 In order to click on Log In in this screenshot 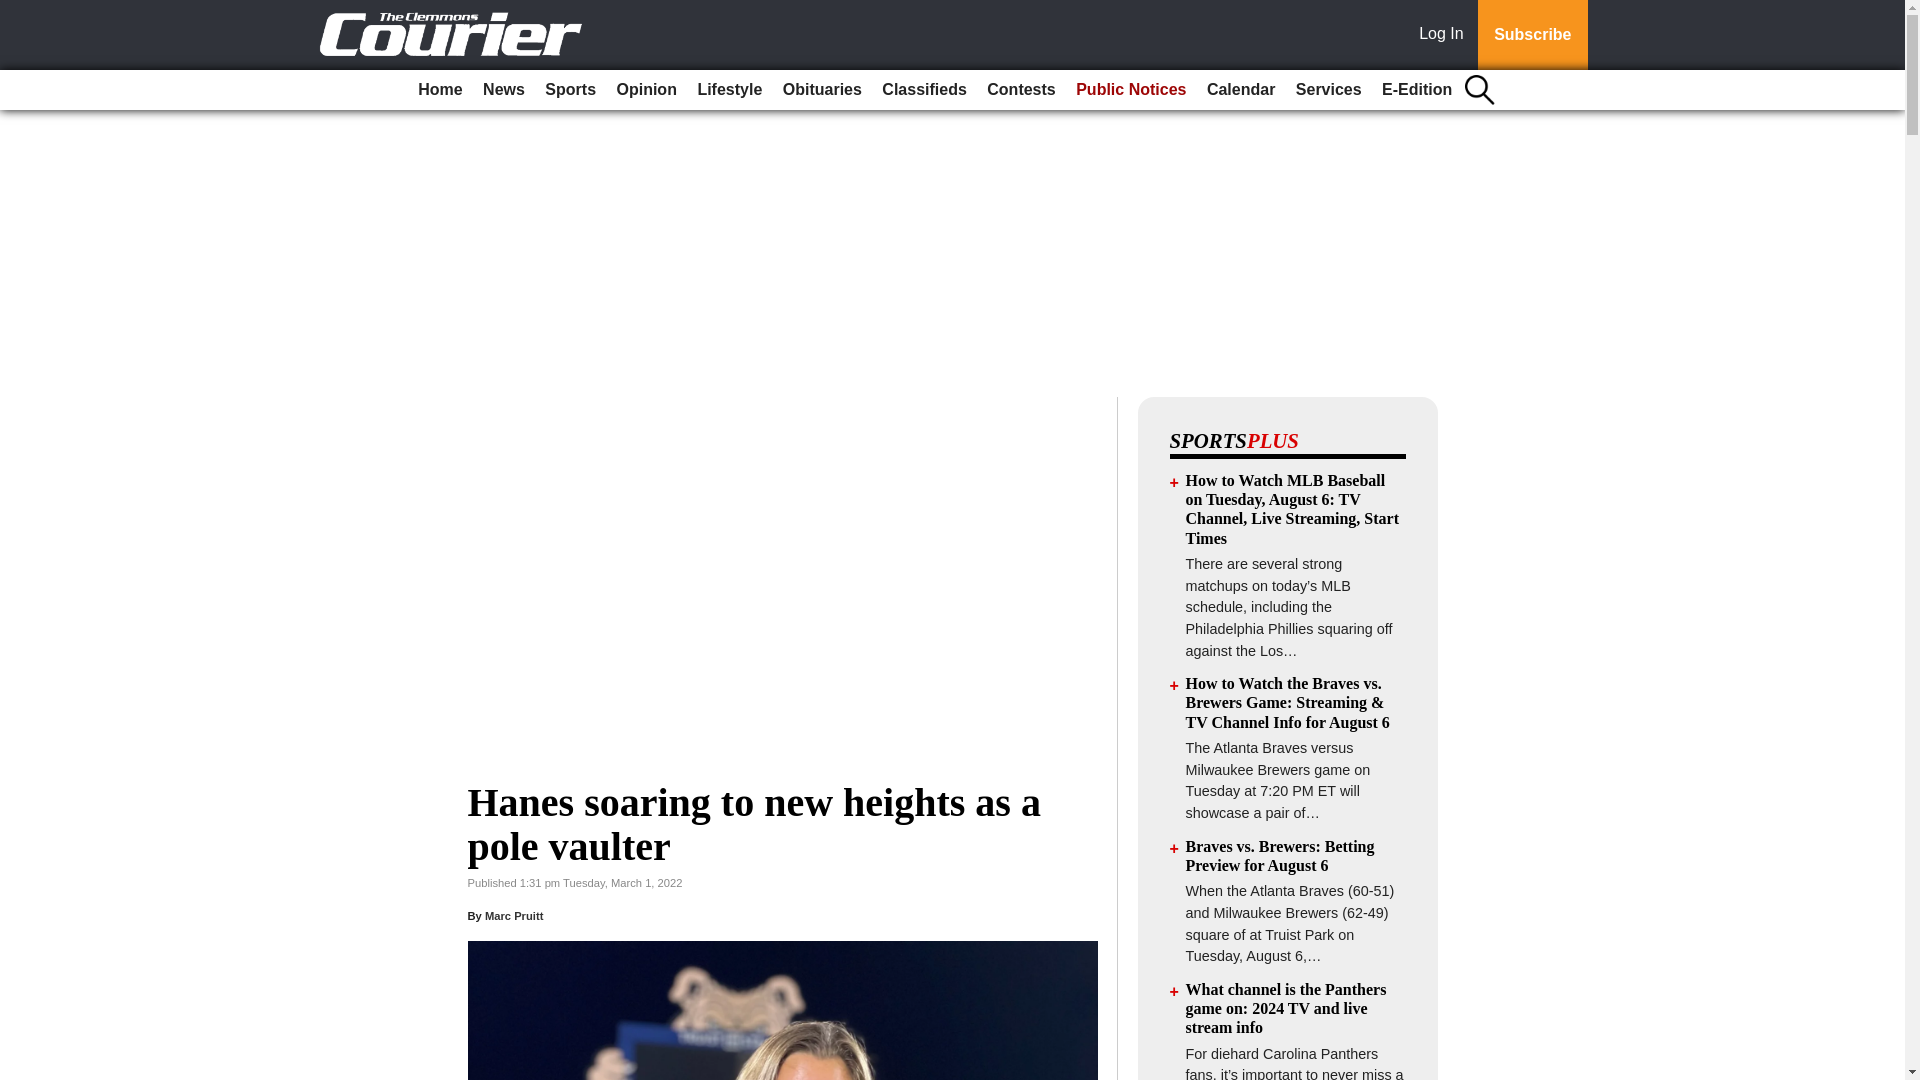, I will do `click(1445, 35)`.